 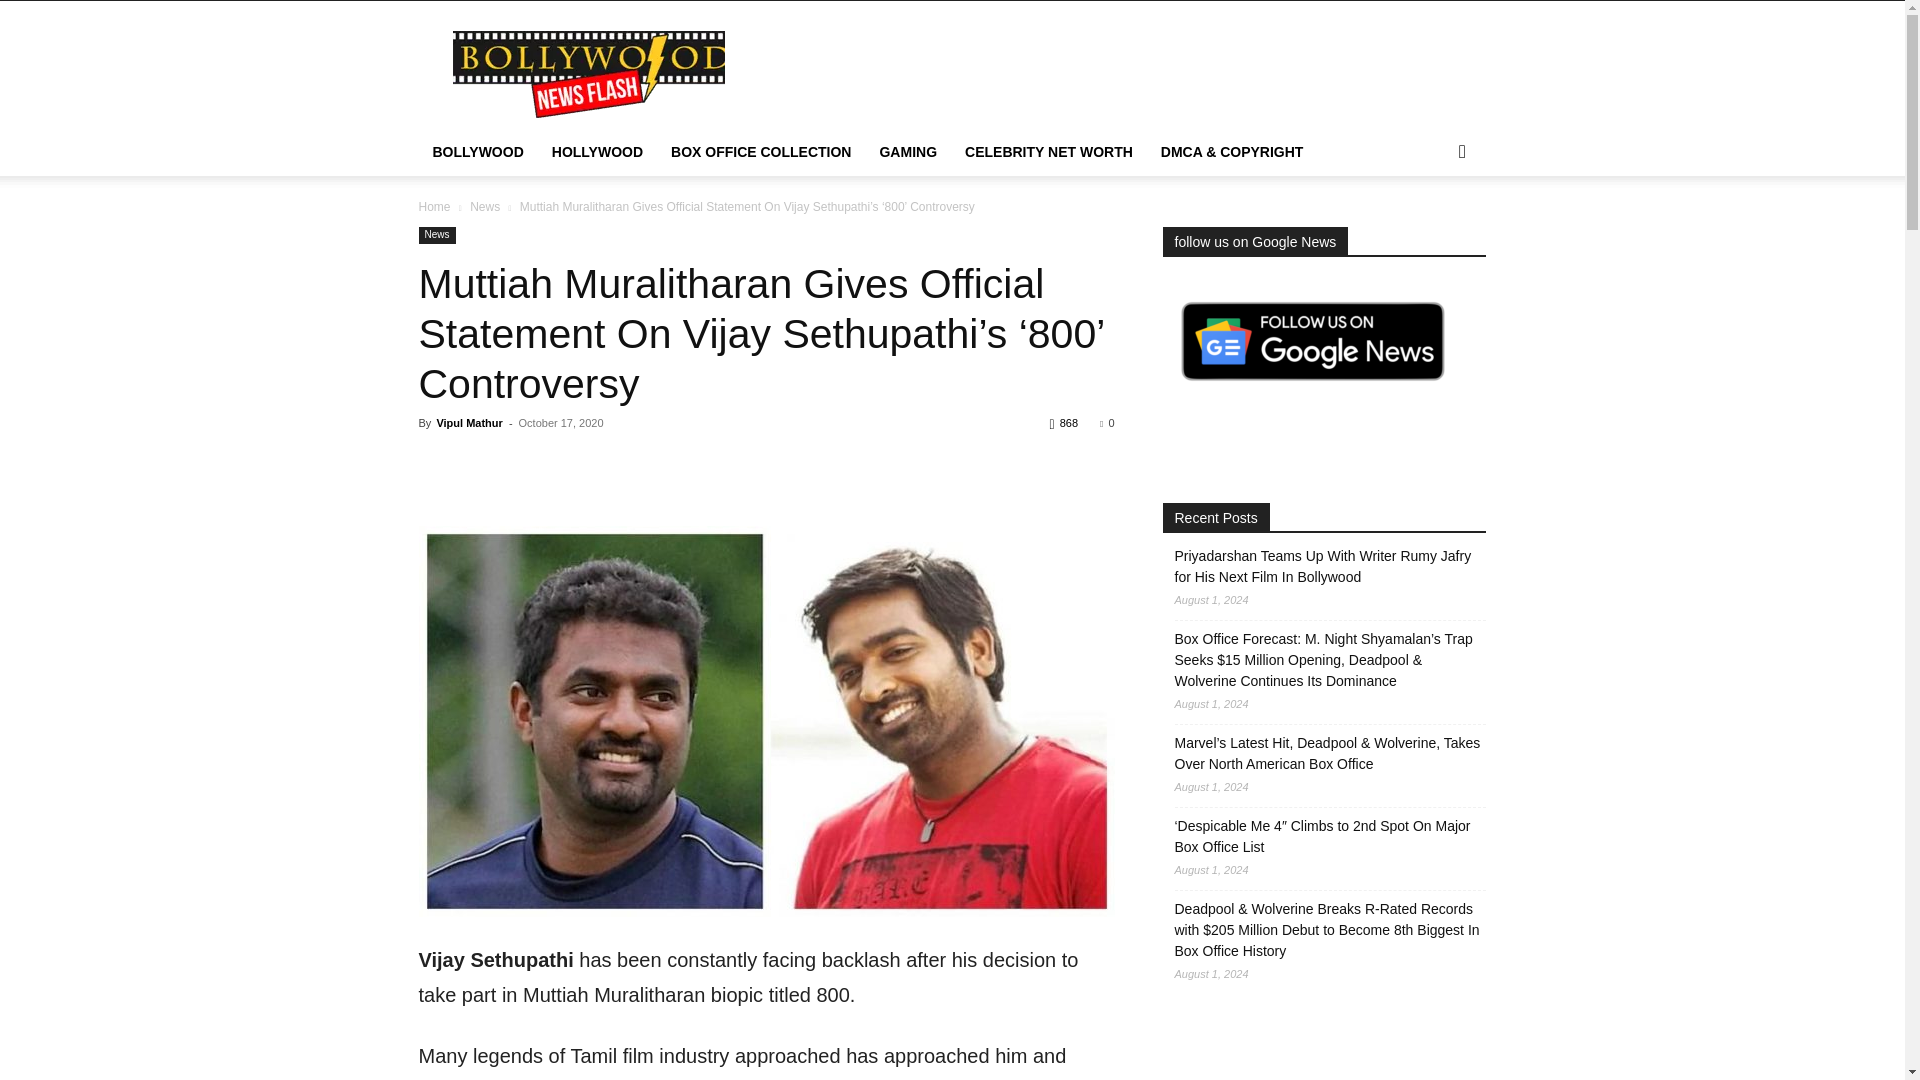 I want to click on Vipul Mathur, so click(x=468, y=422).